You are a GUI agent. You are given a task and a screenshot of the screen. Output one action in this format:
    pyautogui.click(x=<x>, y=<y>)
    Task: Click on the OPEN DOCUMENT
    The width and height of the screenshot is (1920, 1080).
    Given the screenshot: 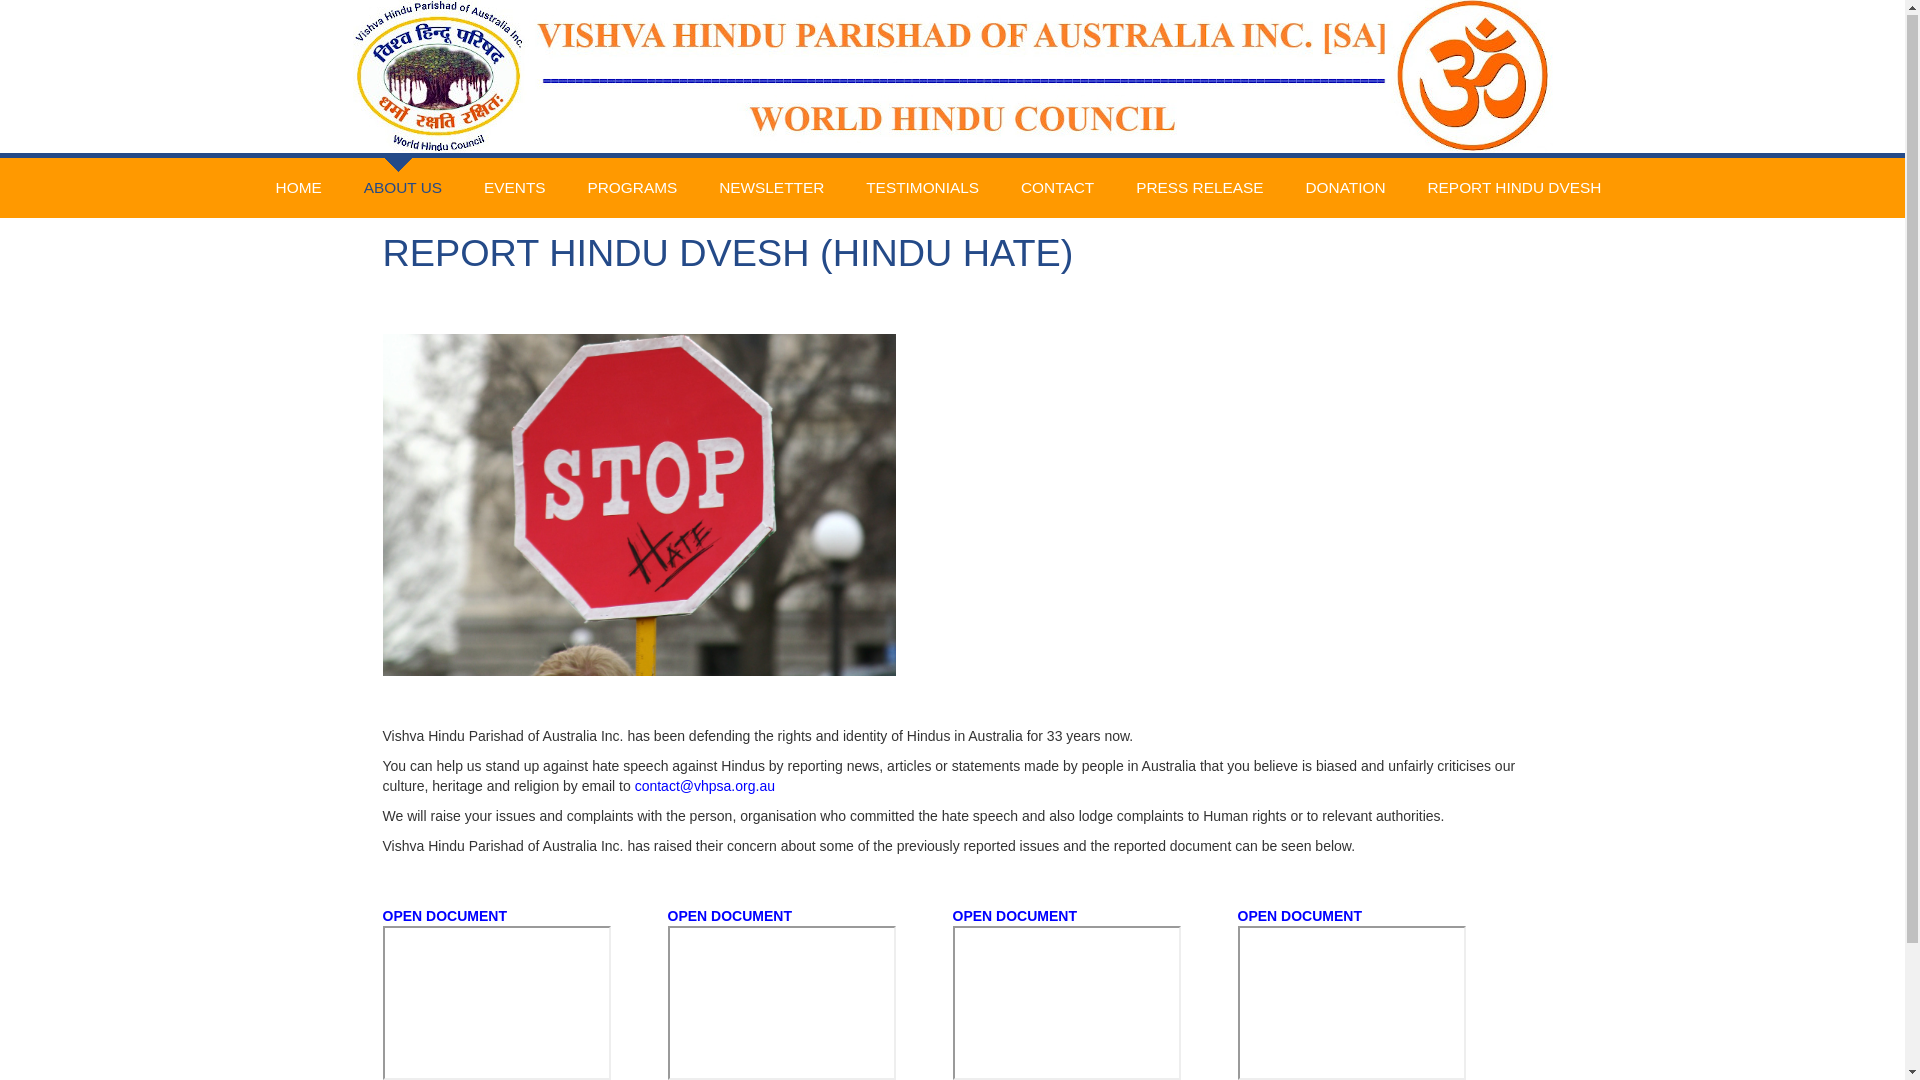 What is the action you would take?
    pyautogui.click(x=730, y=917)
    